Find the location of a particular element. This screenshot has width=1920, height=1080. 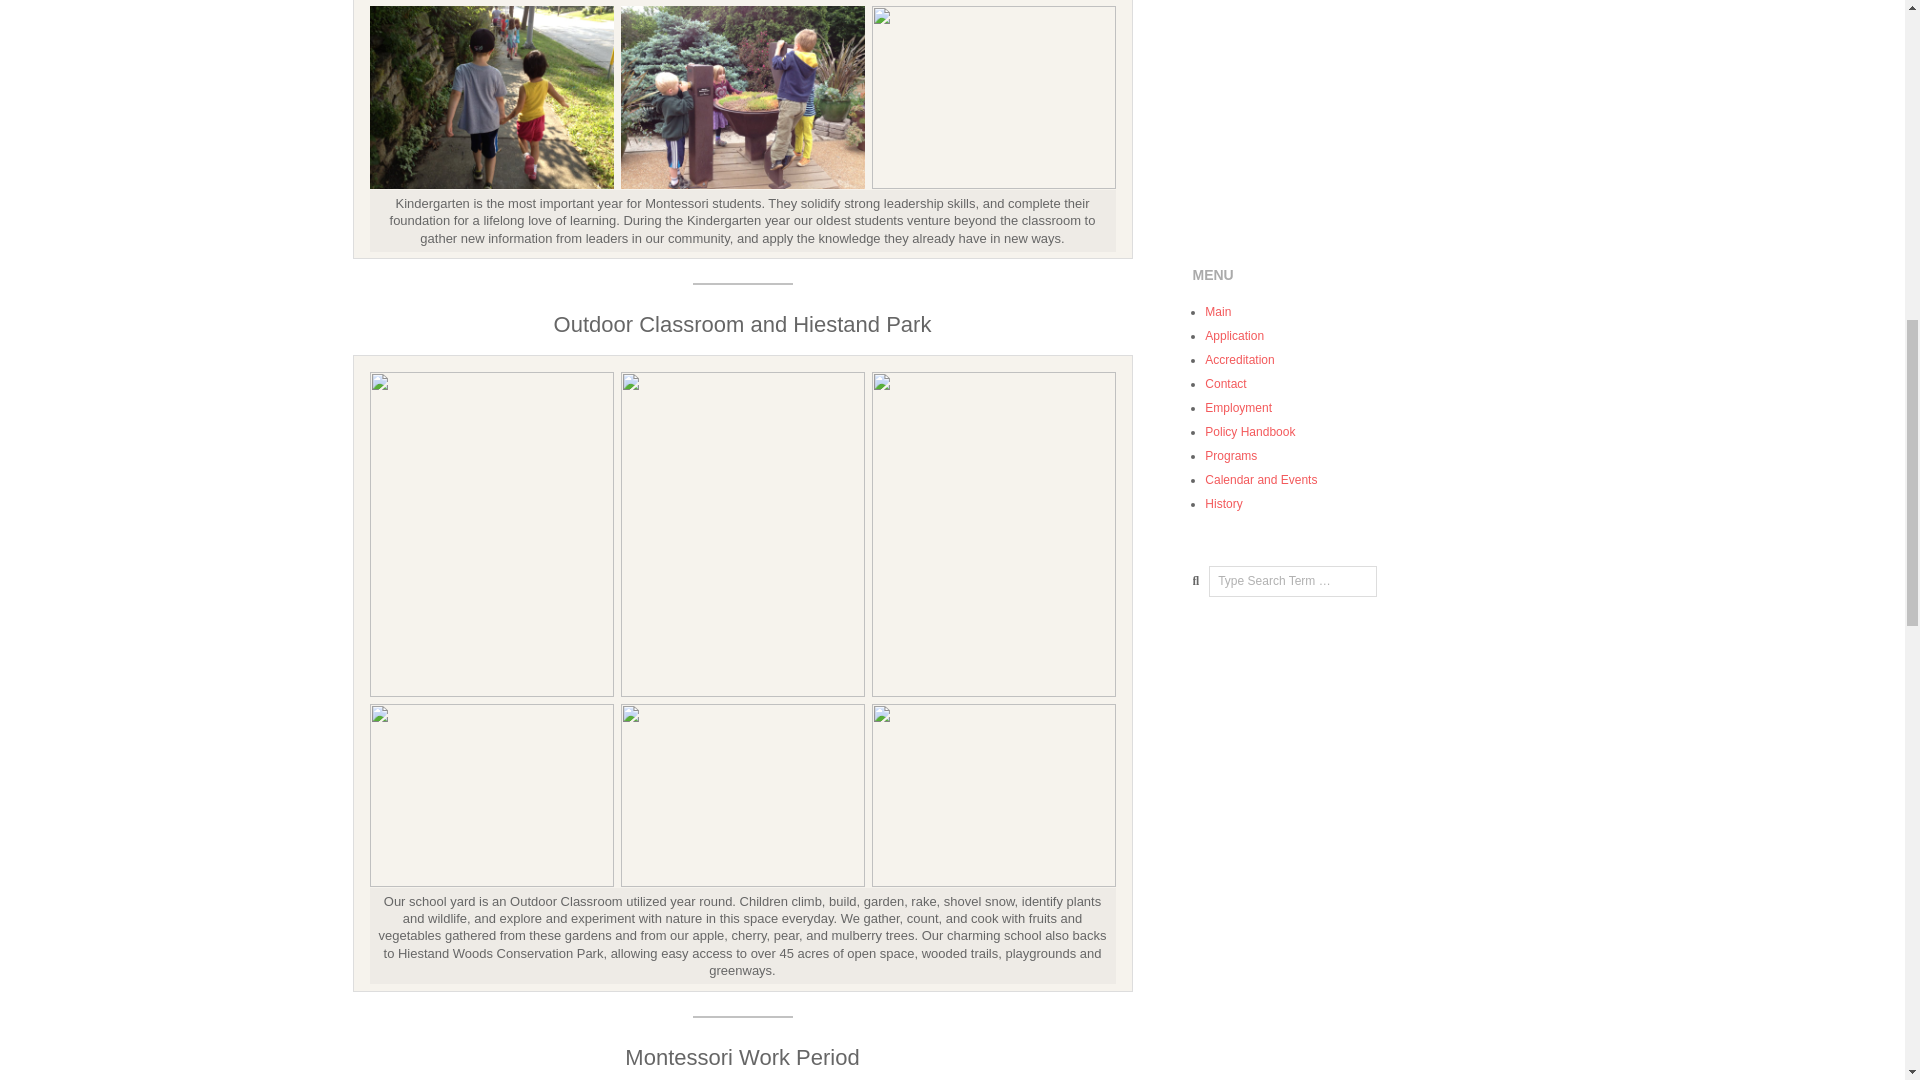

Calendar and Events is located at coordinates (1261, 480).